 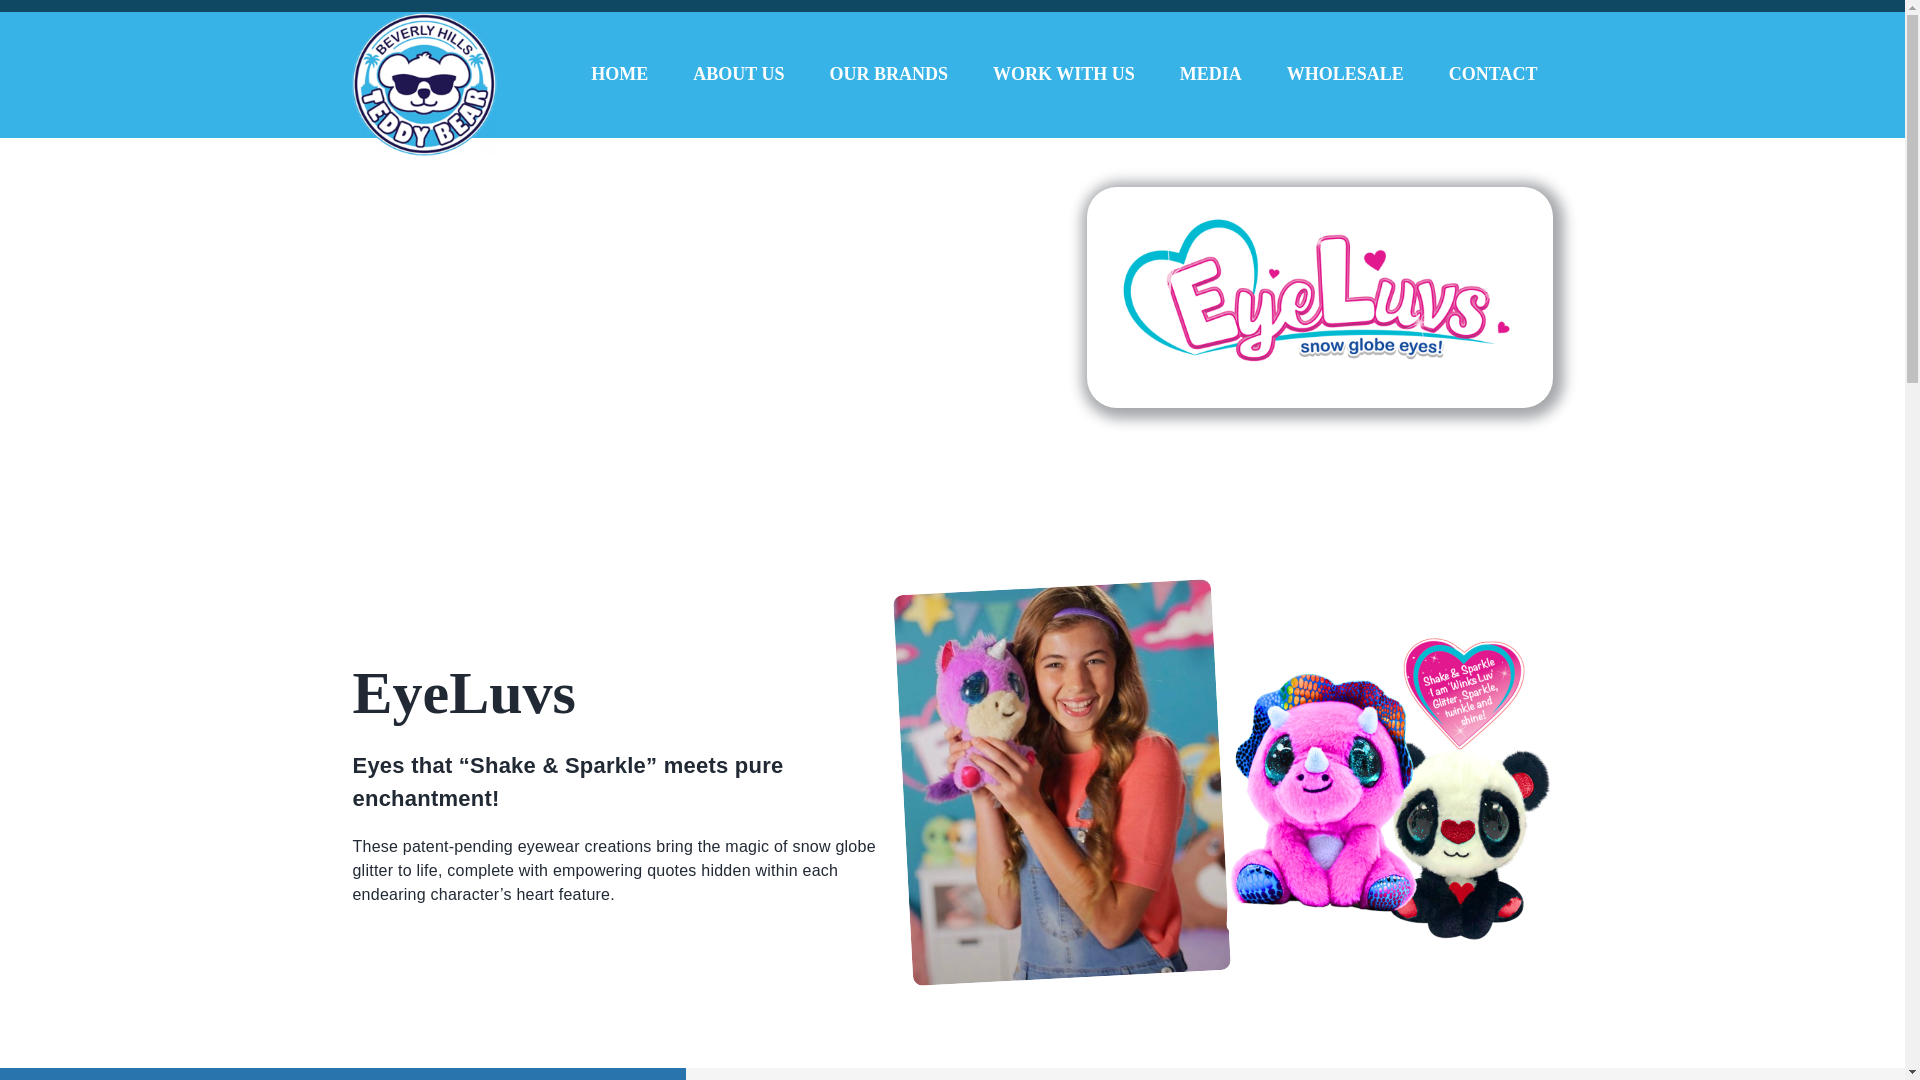 What do you see at coordinates (738, 74) in the screenshot?
I see `ABOUT US` at bounding box center [738, 74].